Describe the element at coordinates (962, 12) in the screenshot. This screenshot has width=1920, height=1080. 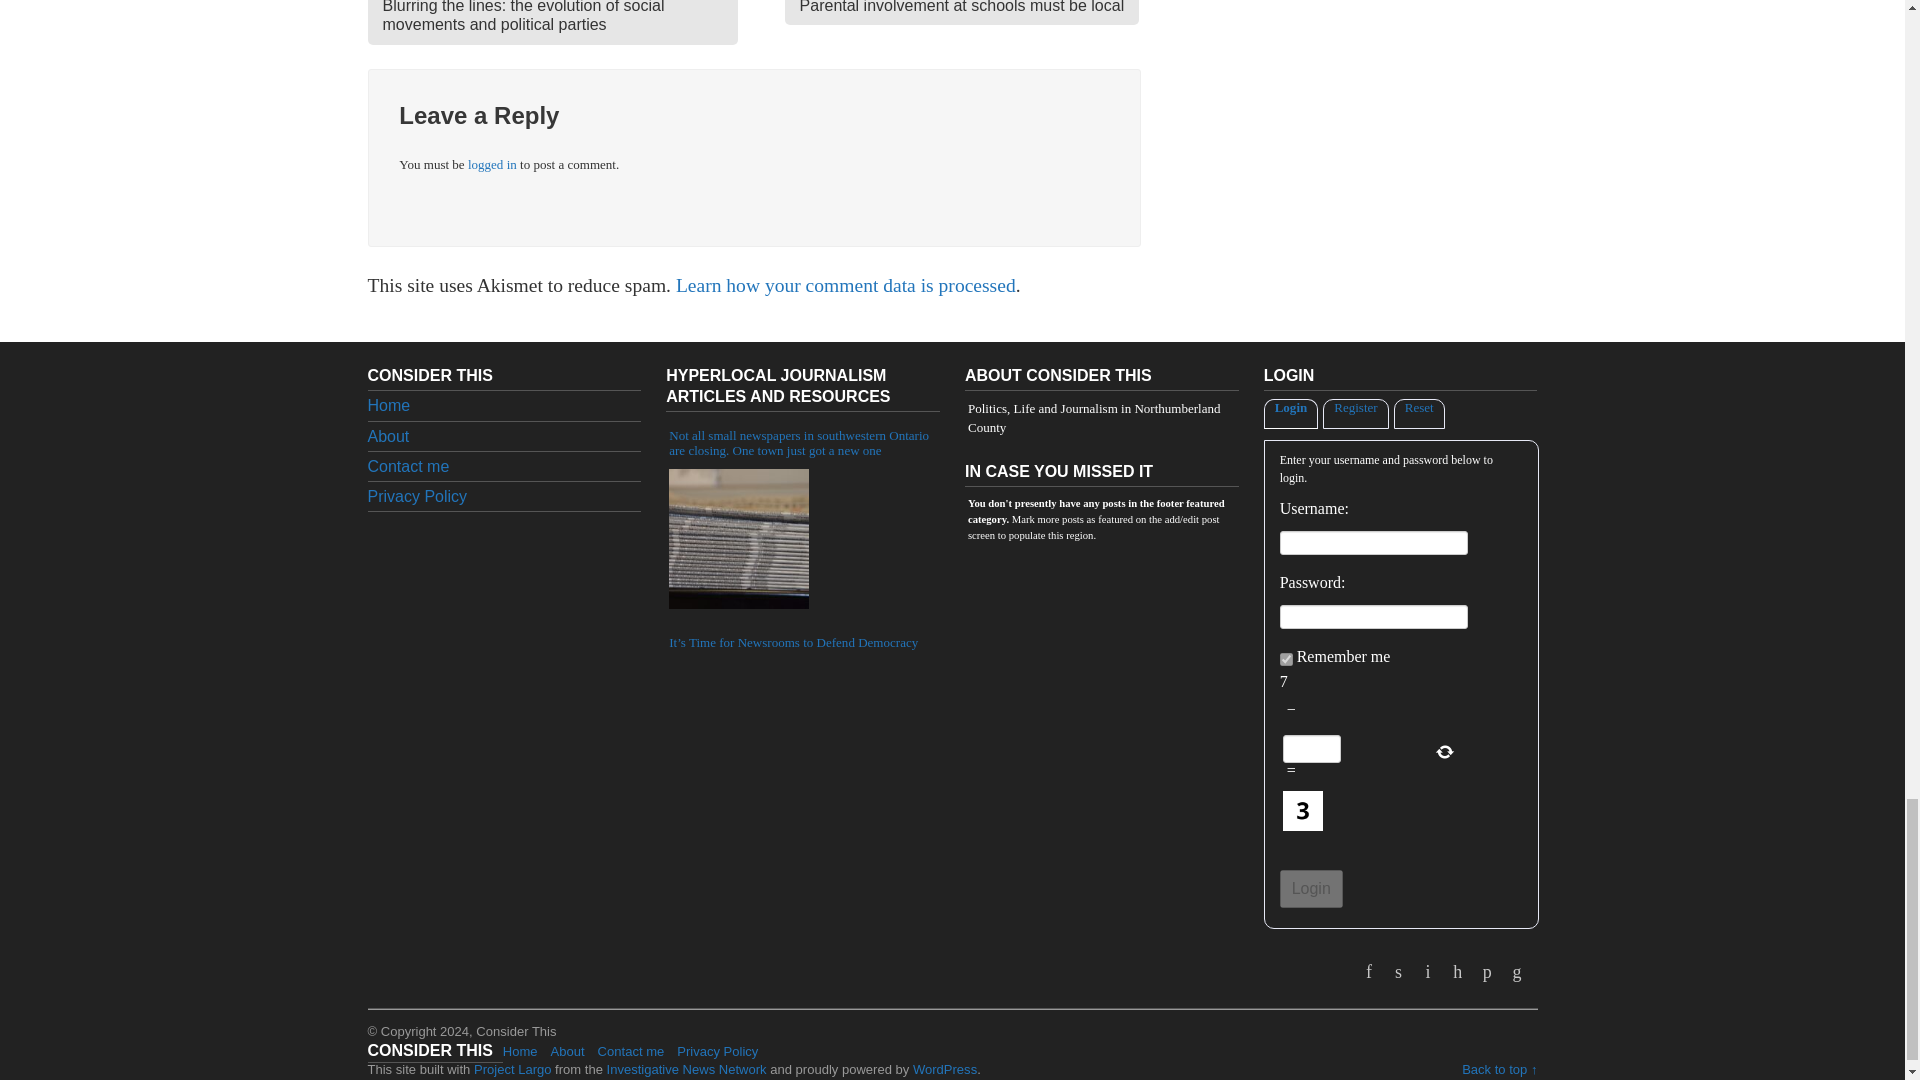
I see `forever` at that location.